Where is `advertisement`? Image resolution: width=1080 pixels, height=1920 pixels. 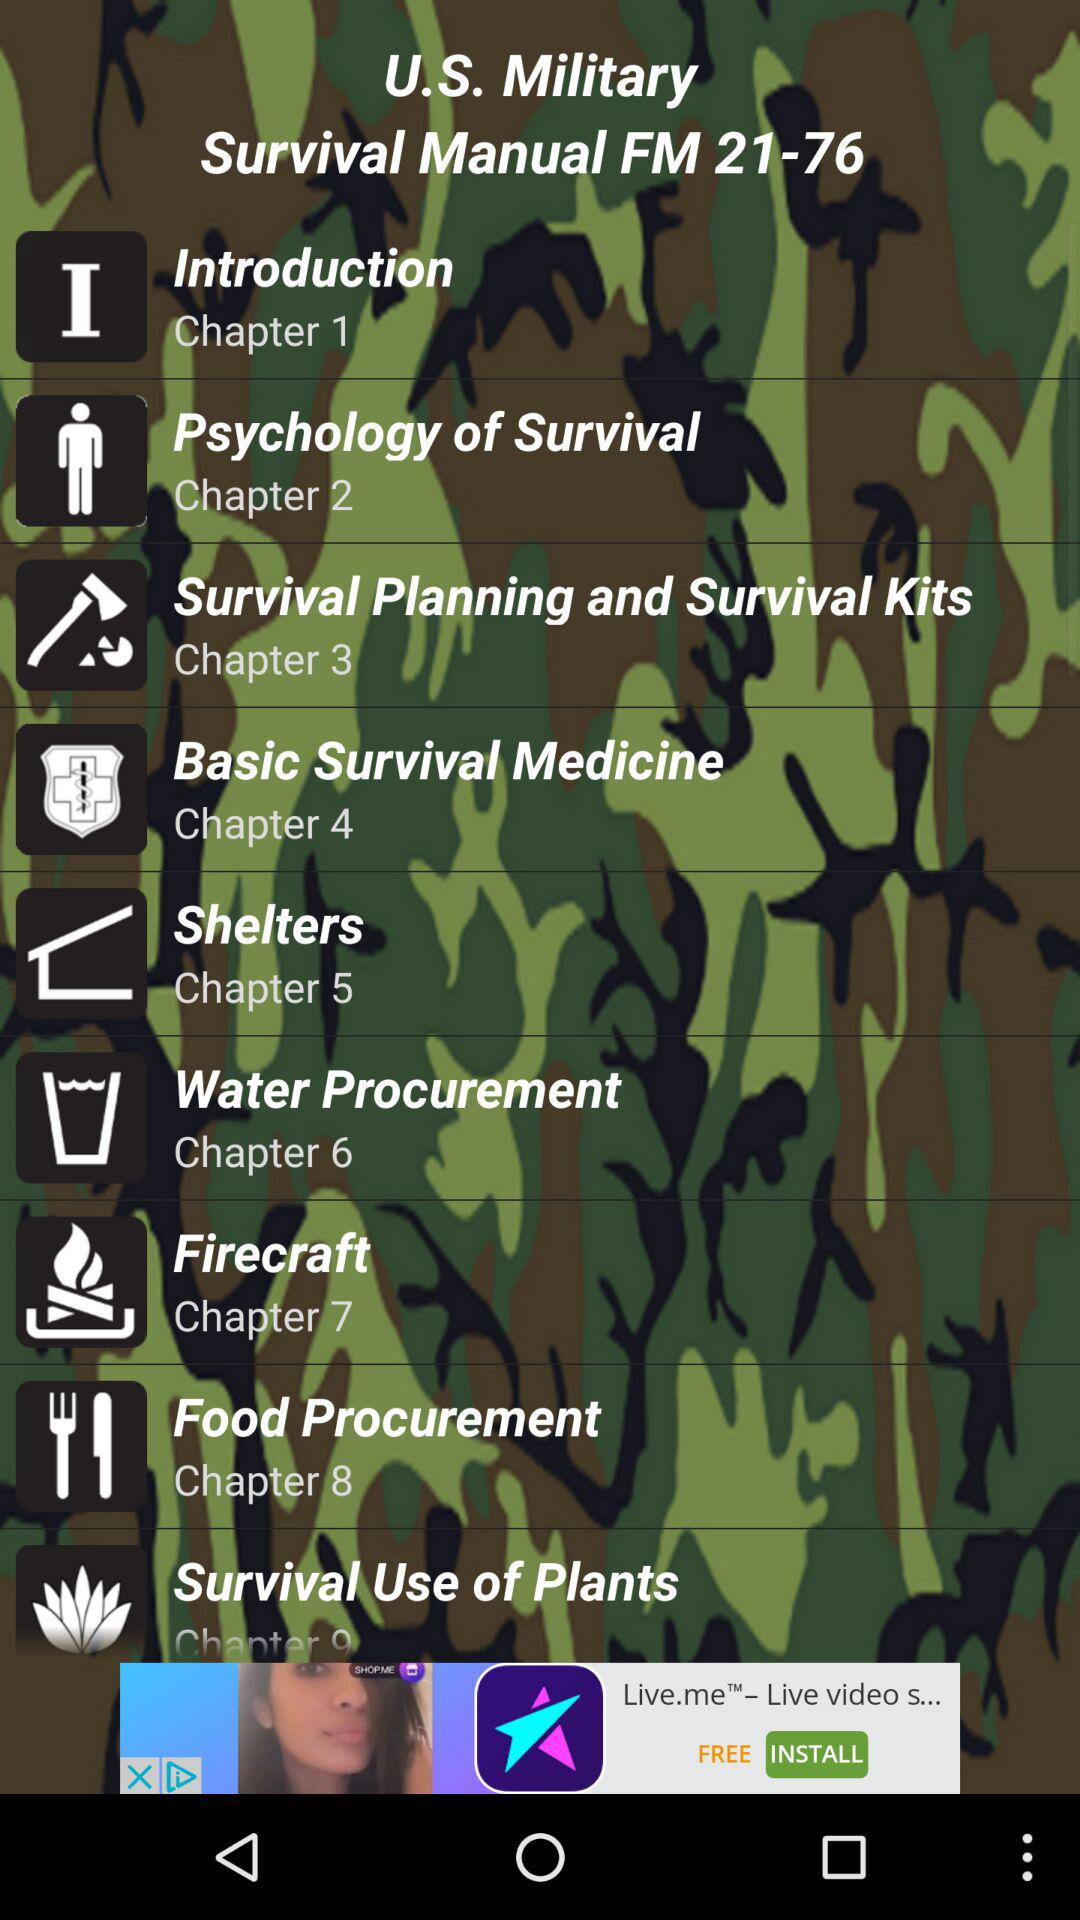
advertisement is located at coordinates (540, 1728).